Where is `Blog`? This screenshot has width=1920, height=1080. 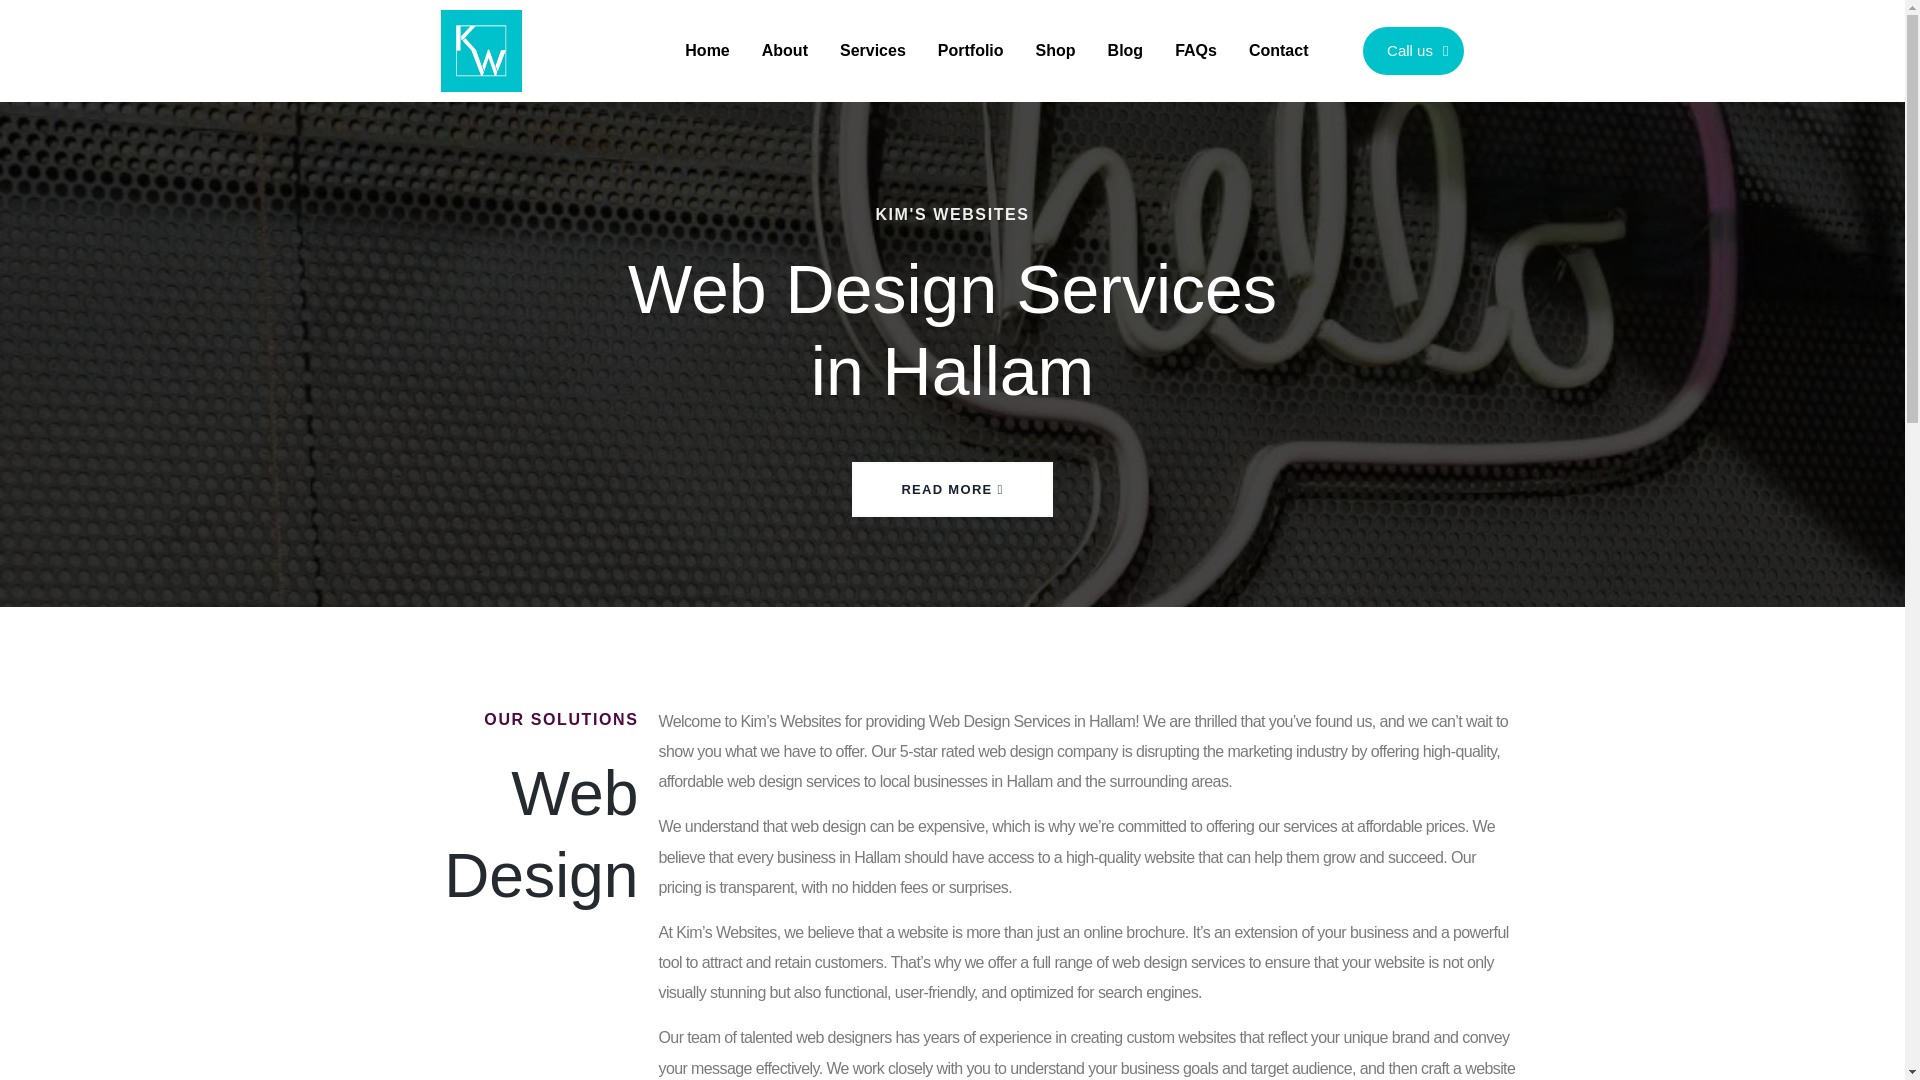
Blog is located at coordinates (1126, 28).